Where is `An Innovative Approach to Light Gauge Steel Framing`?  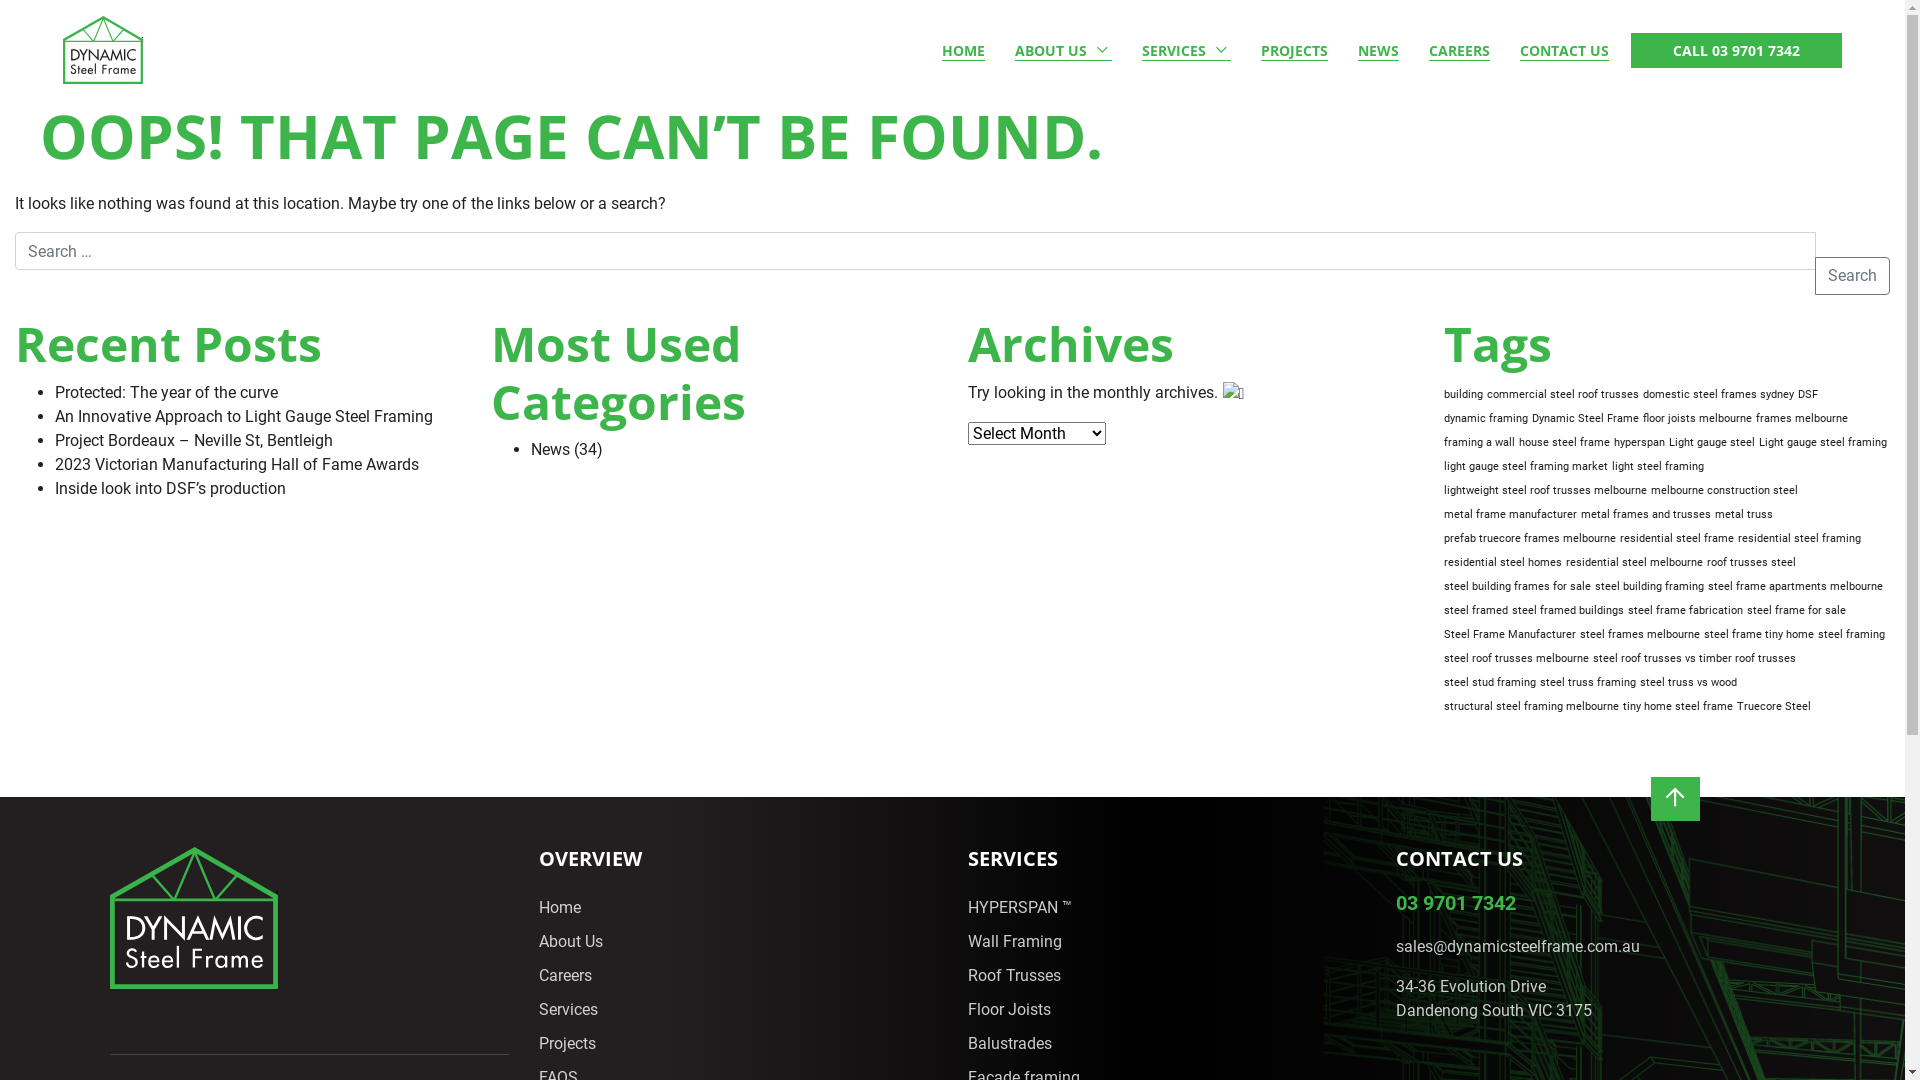
An Innovative Approach to Light Gauge Steel Framing is located at coordinates (244, 417).